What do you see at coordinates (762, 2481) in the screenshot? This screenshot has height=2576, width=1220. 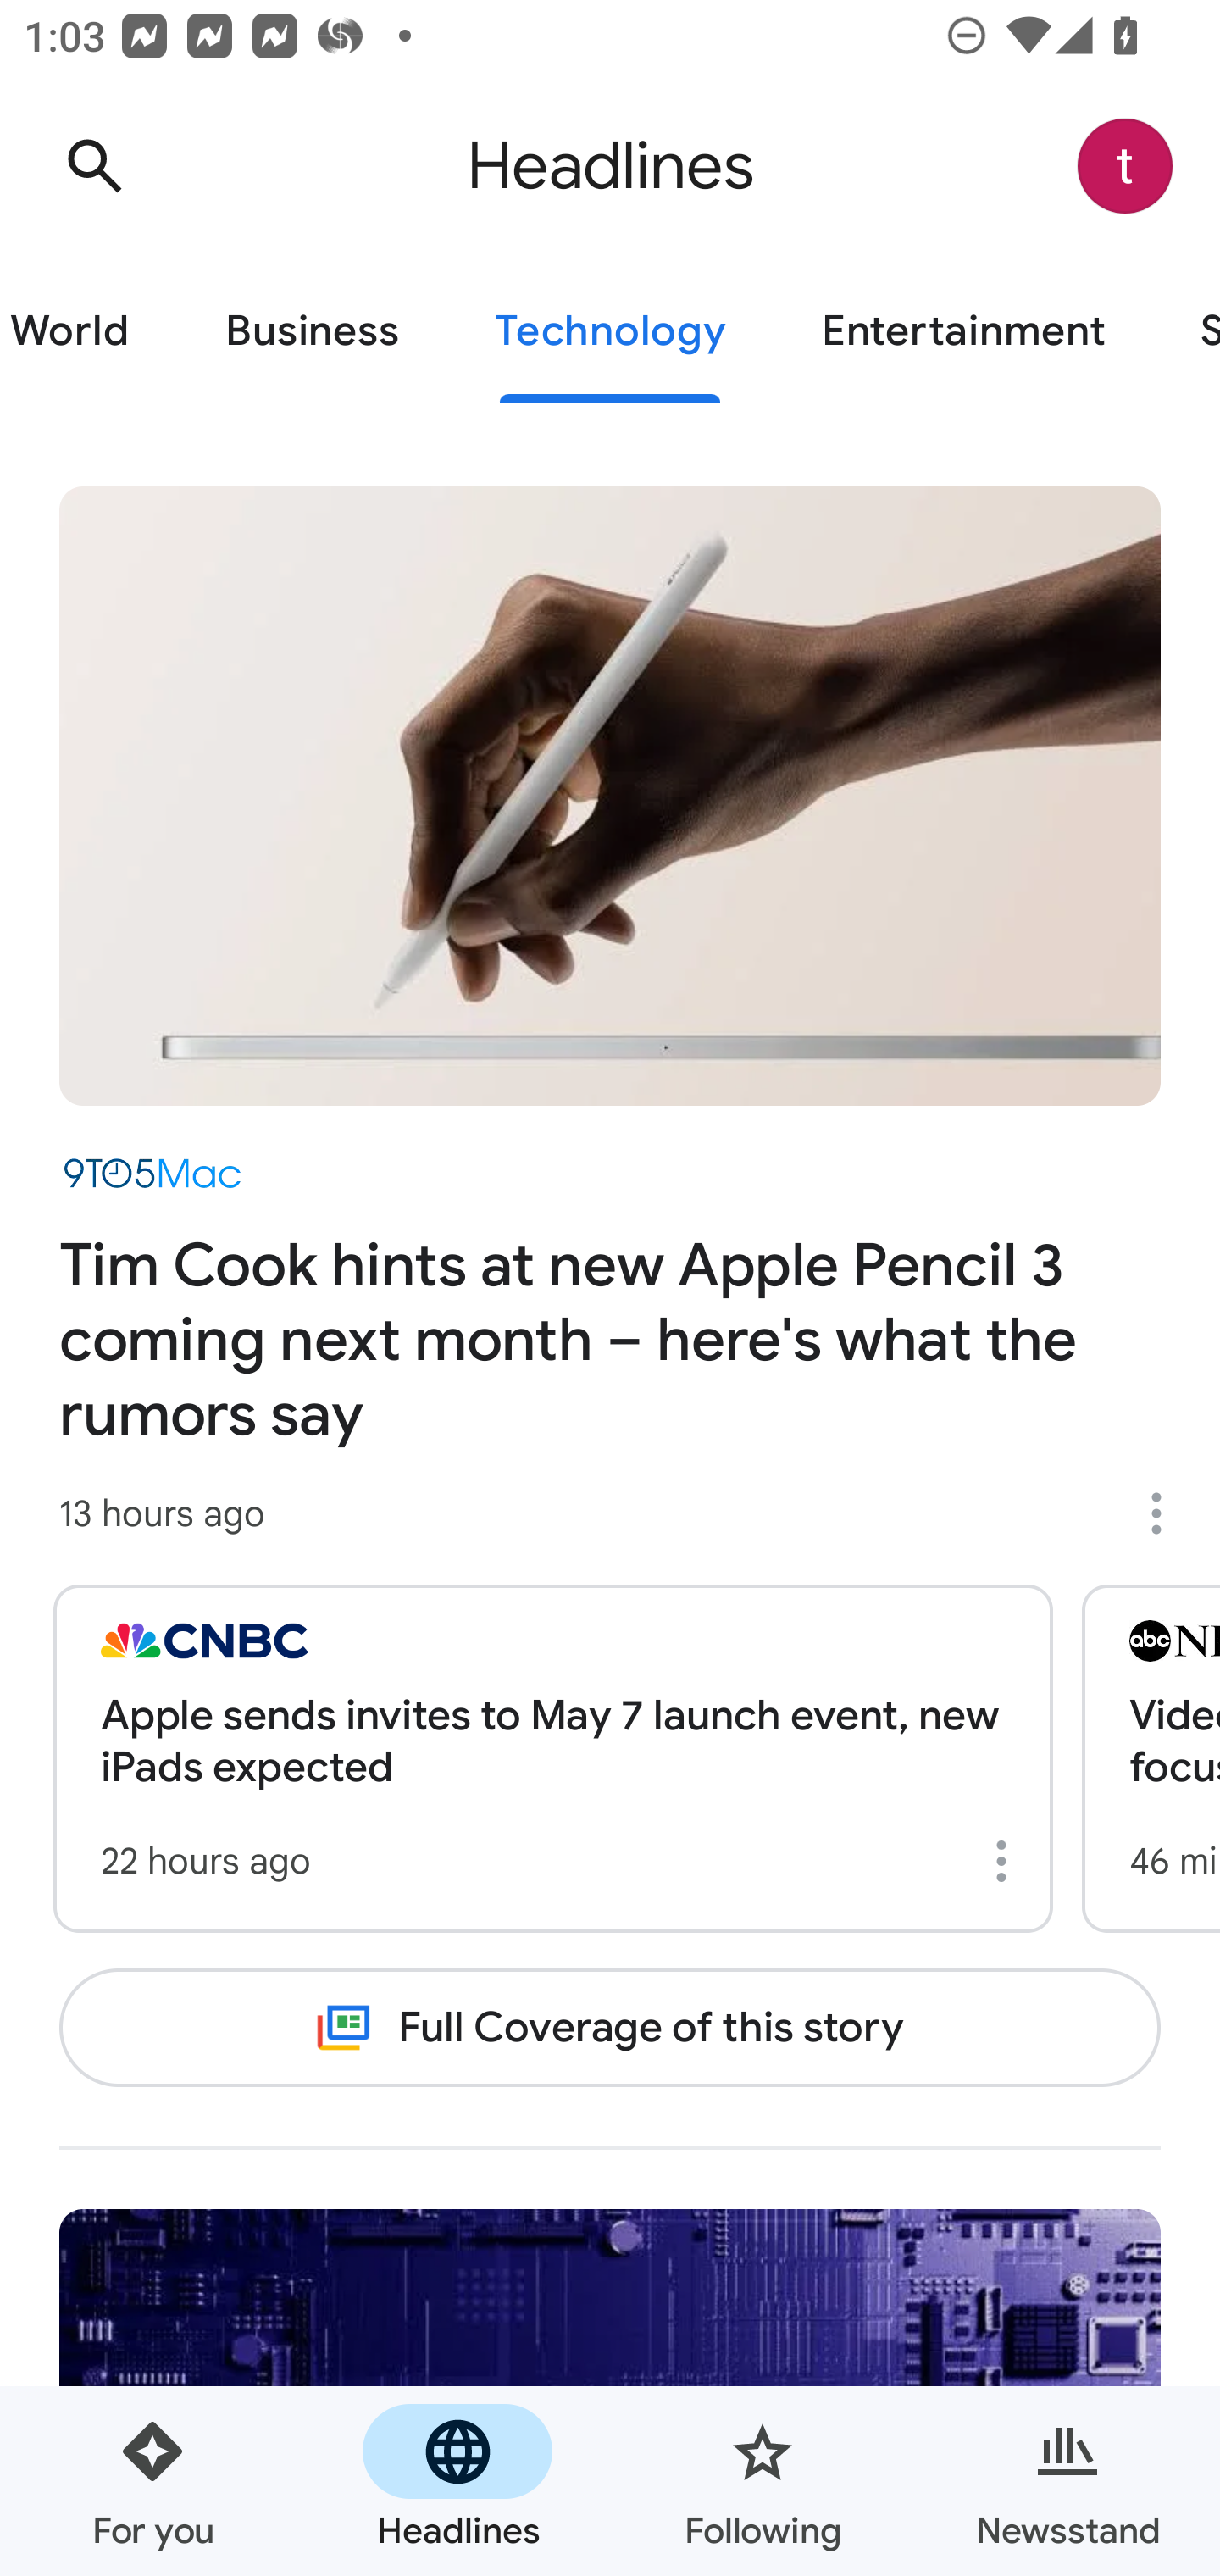 I see `Following` at bounding box center [762, 2481].